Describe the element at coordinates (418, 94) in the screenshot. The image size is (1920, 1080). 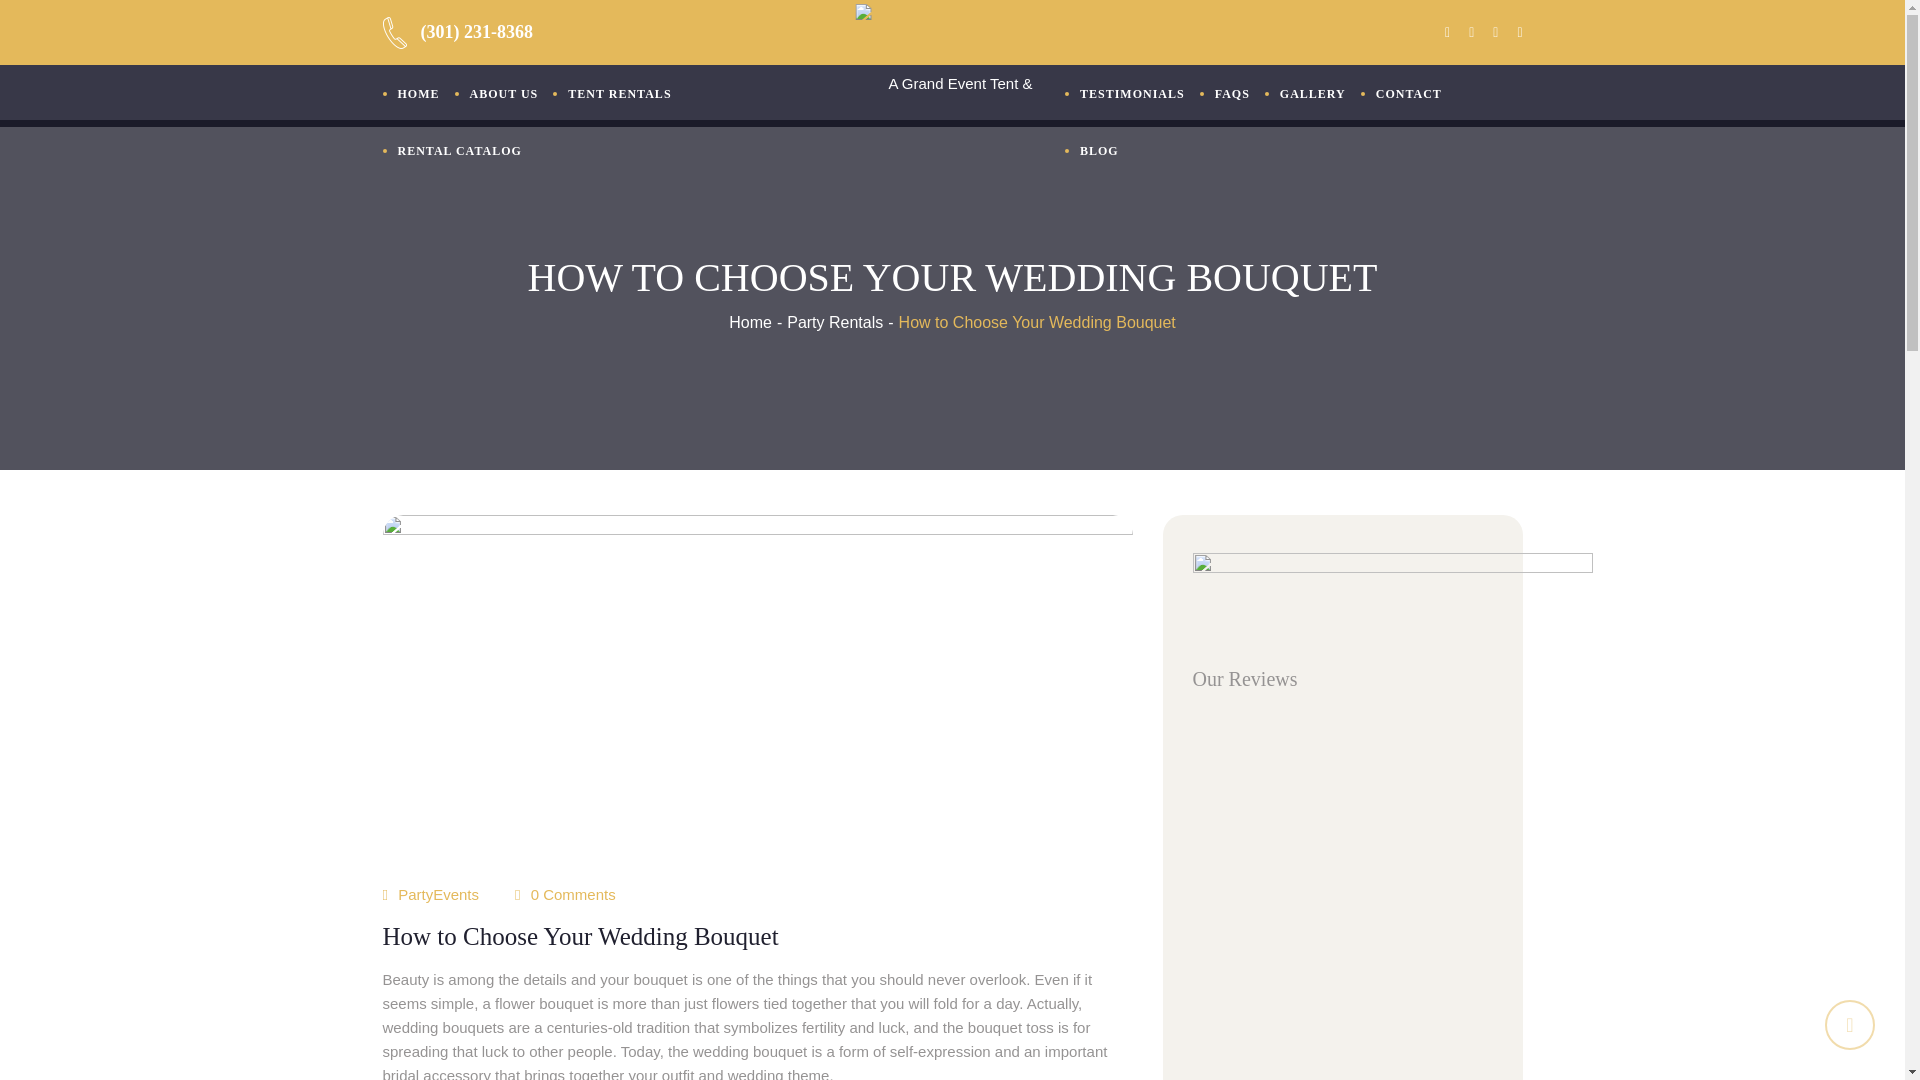
I see `HOME` at that location.